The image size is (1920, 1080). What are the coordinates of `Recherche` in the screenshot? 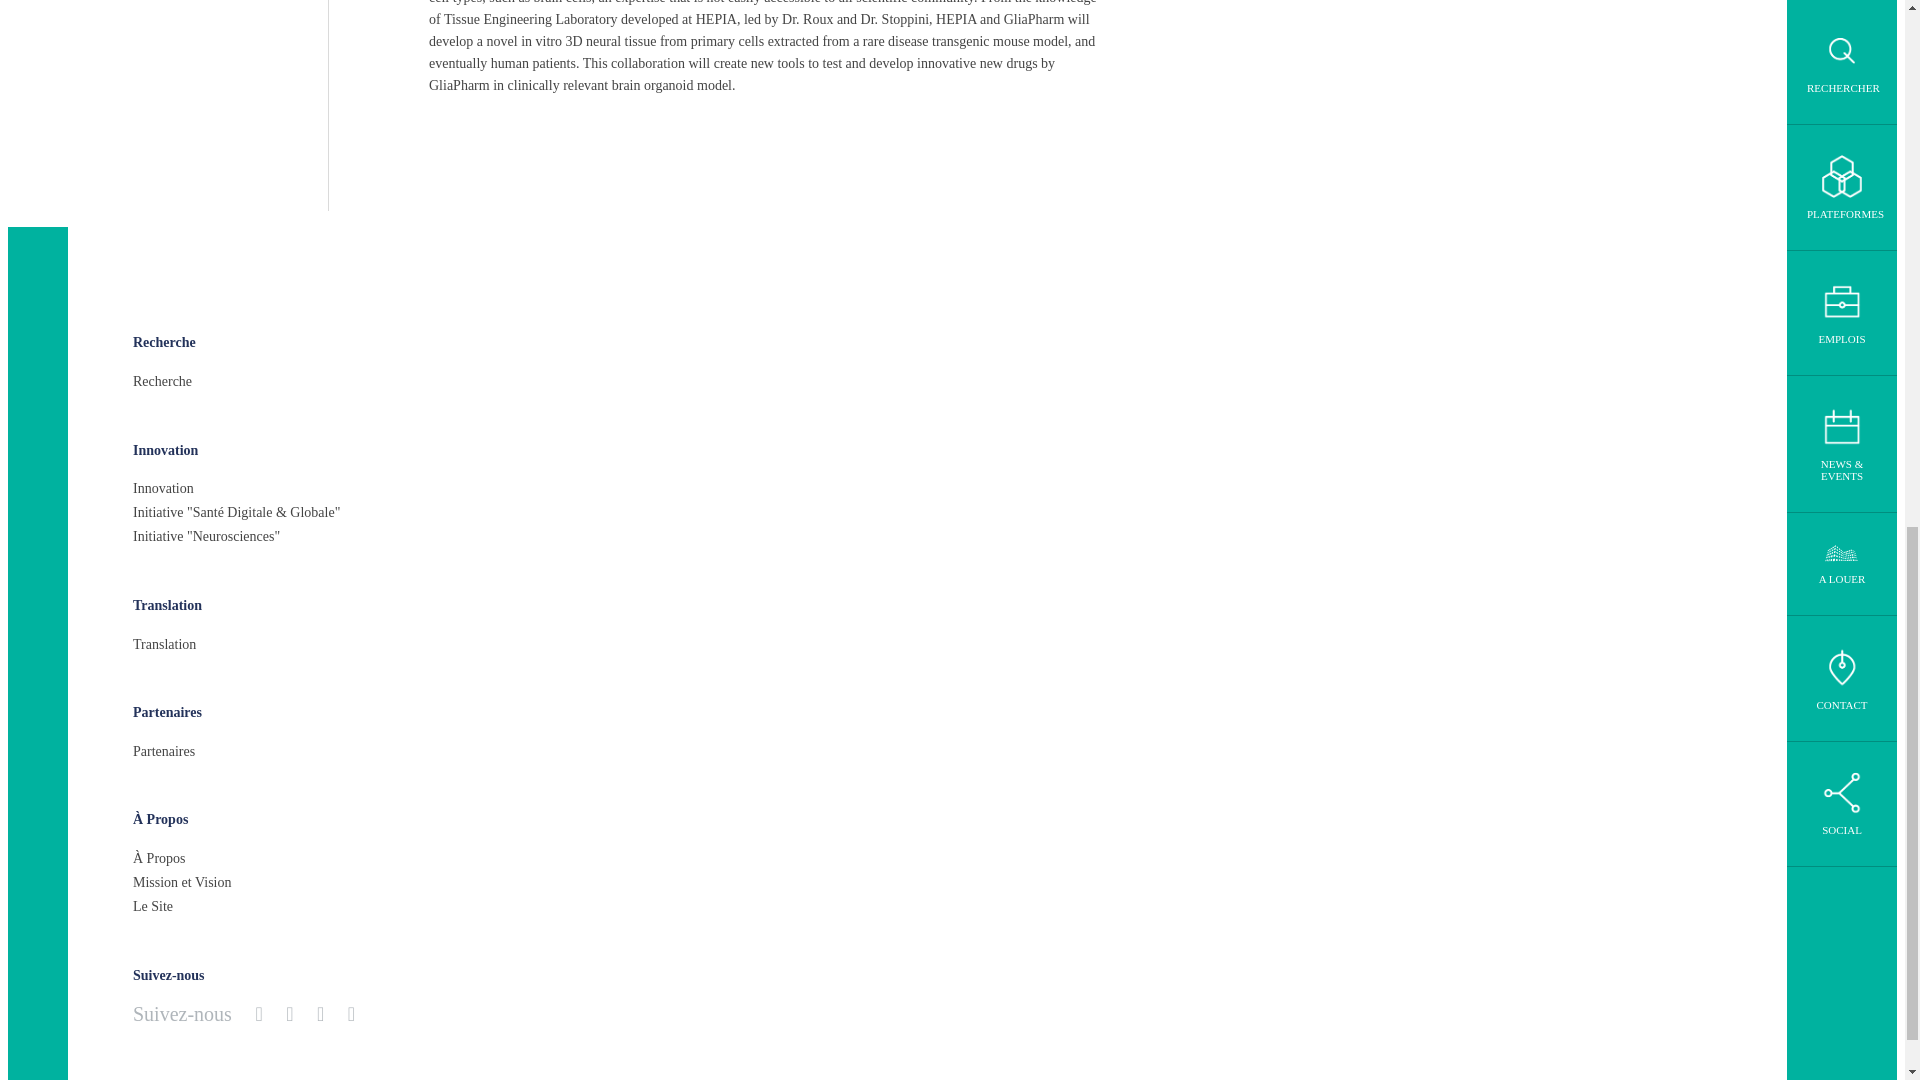 It's located at (162, 382).